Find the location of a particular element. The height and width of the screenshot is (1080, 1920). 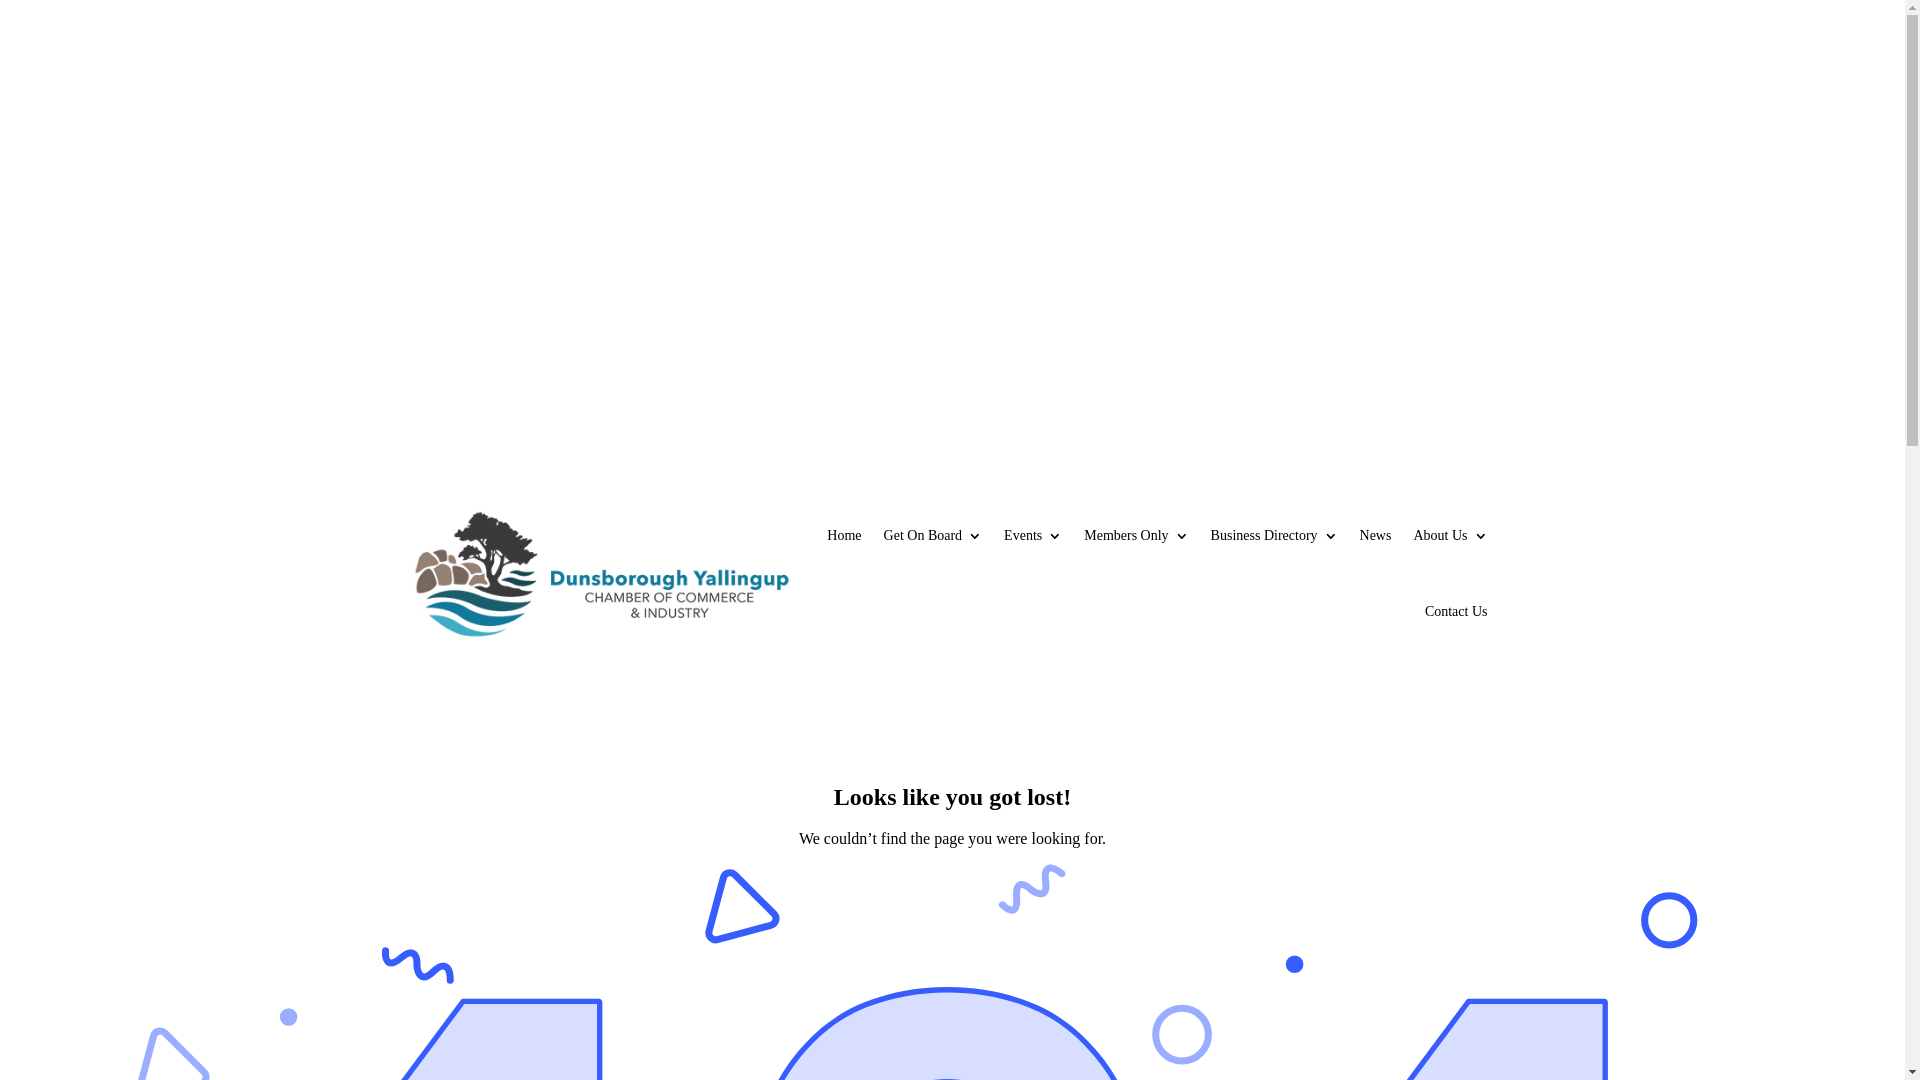

Call us: 0438 301 135 is located at coordinates (678, 142).